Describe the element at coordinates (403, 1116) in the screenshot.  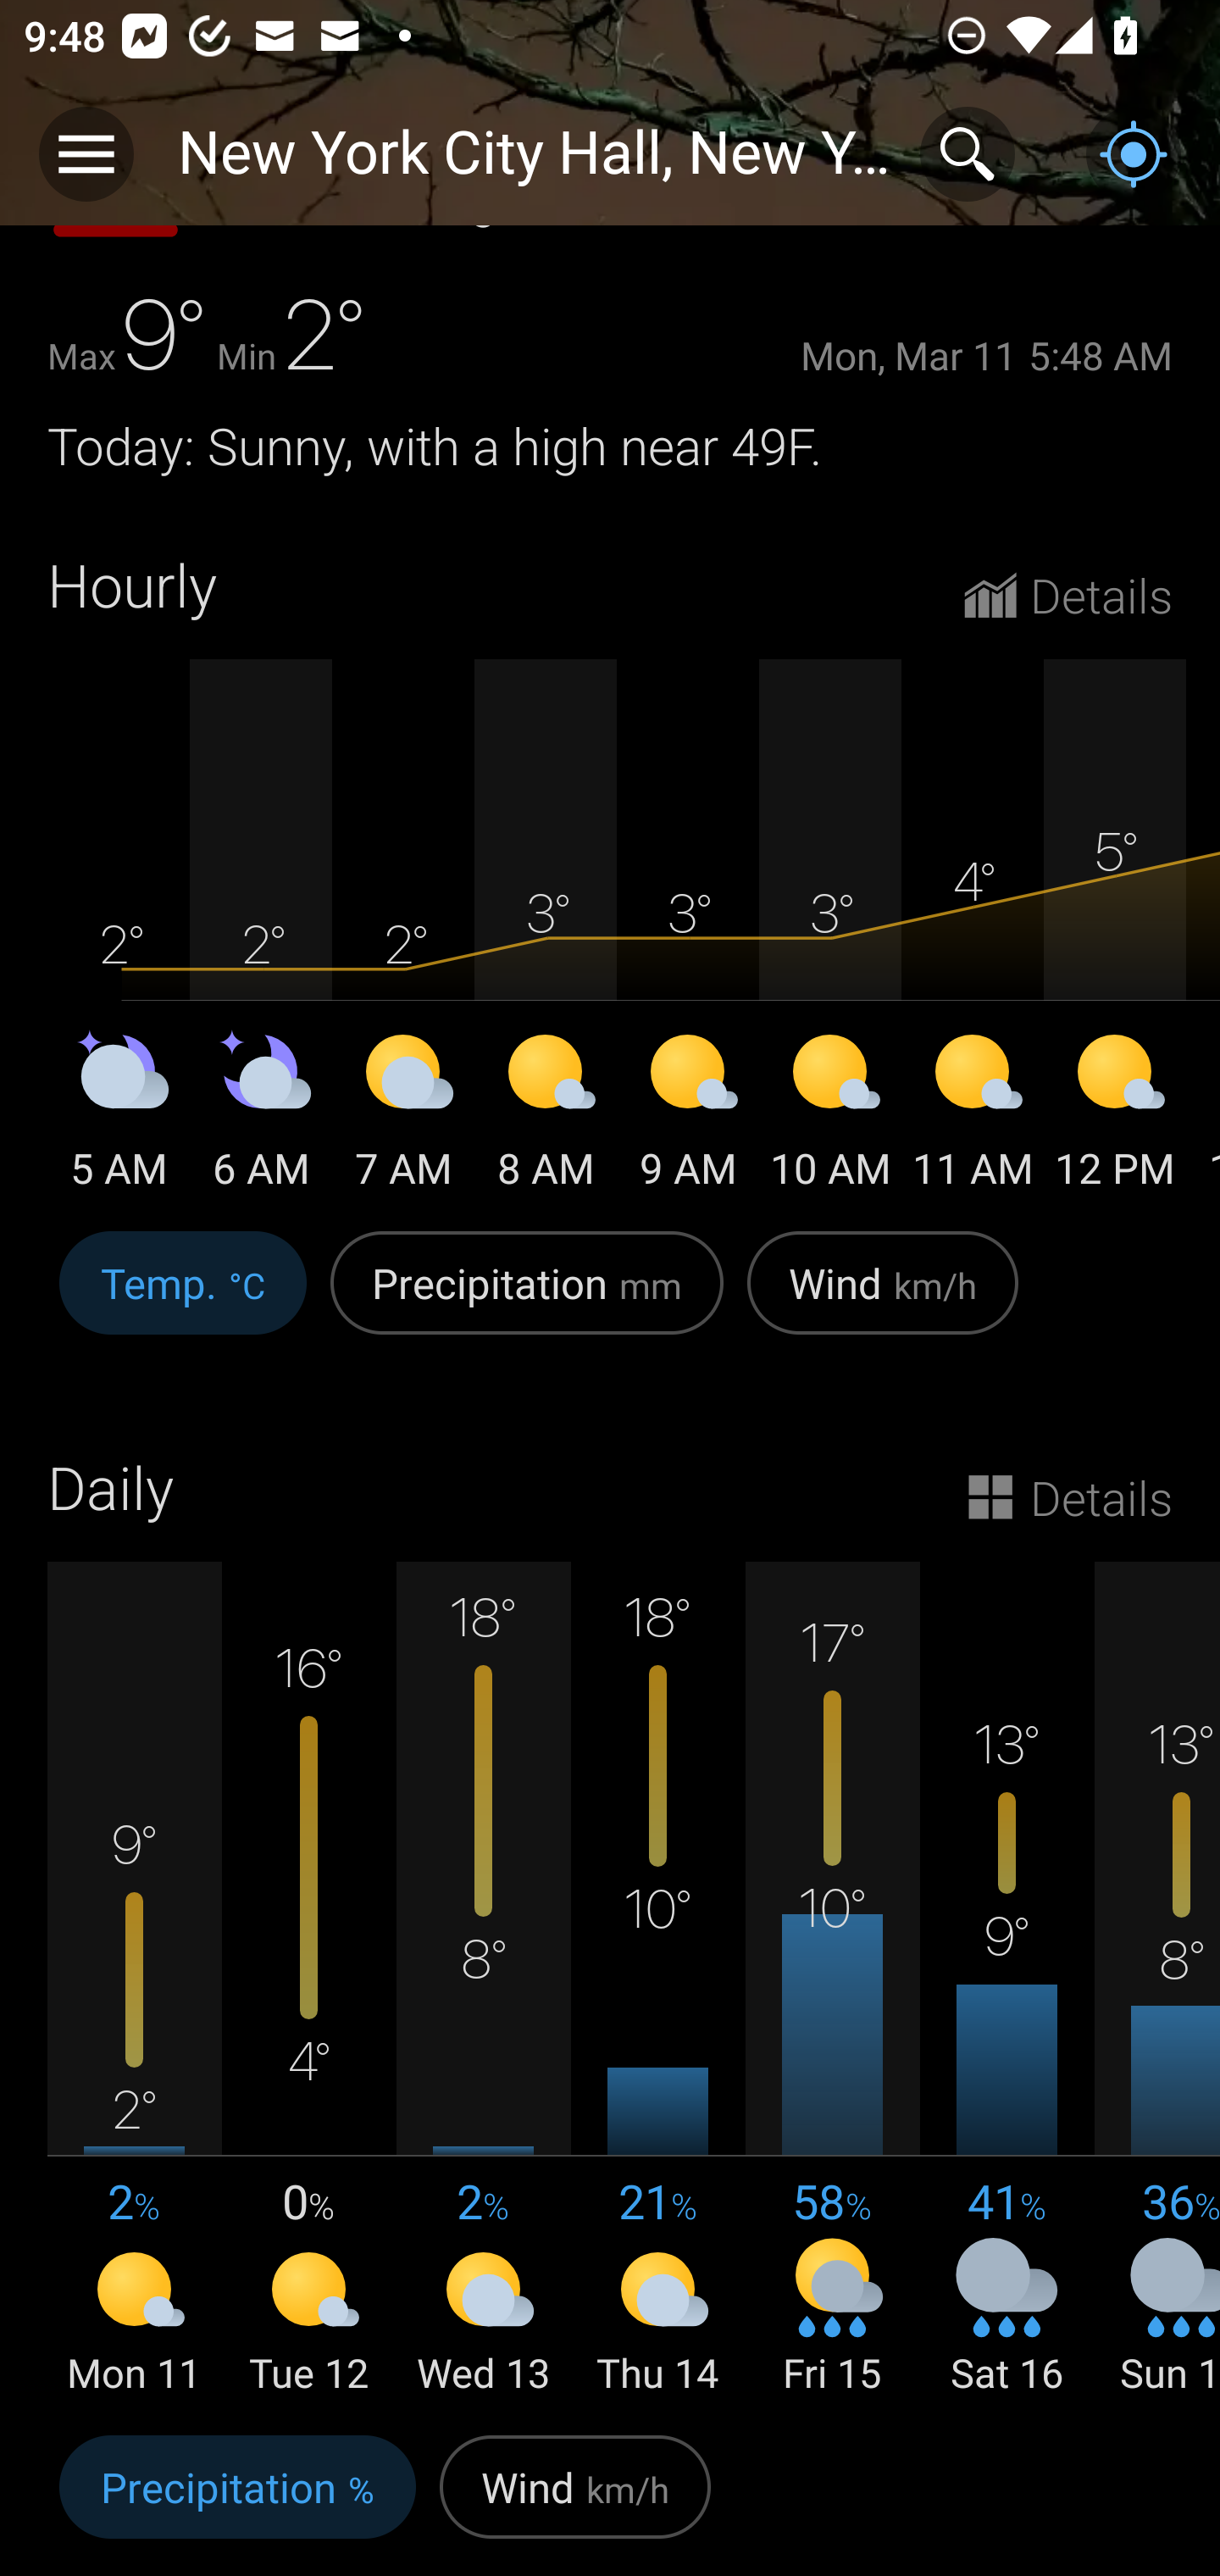
I see `7 AM` at that location.